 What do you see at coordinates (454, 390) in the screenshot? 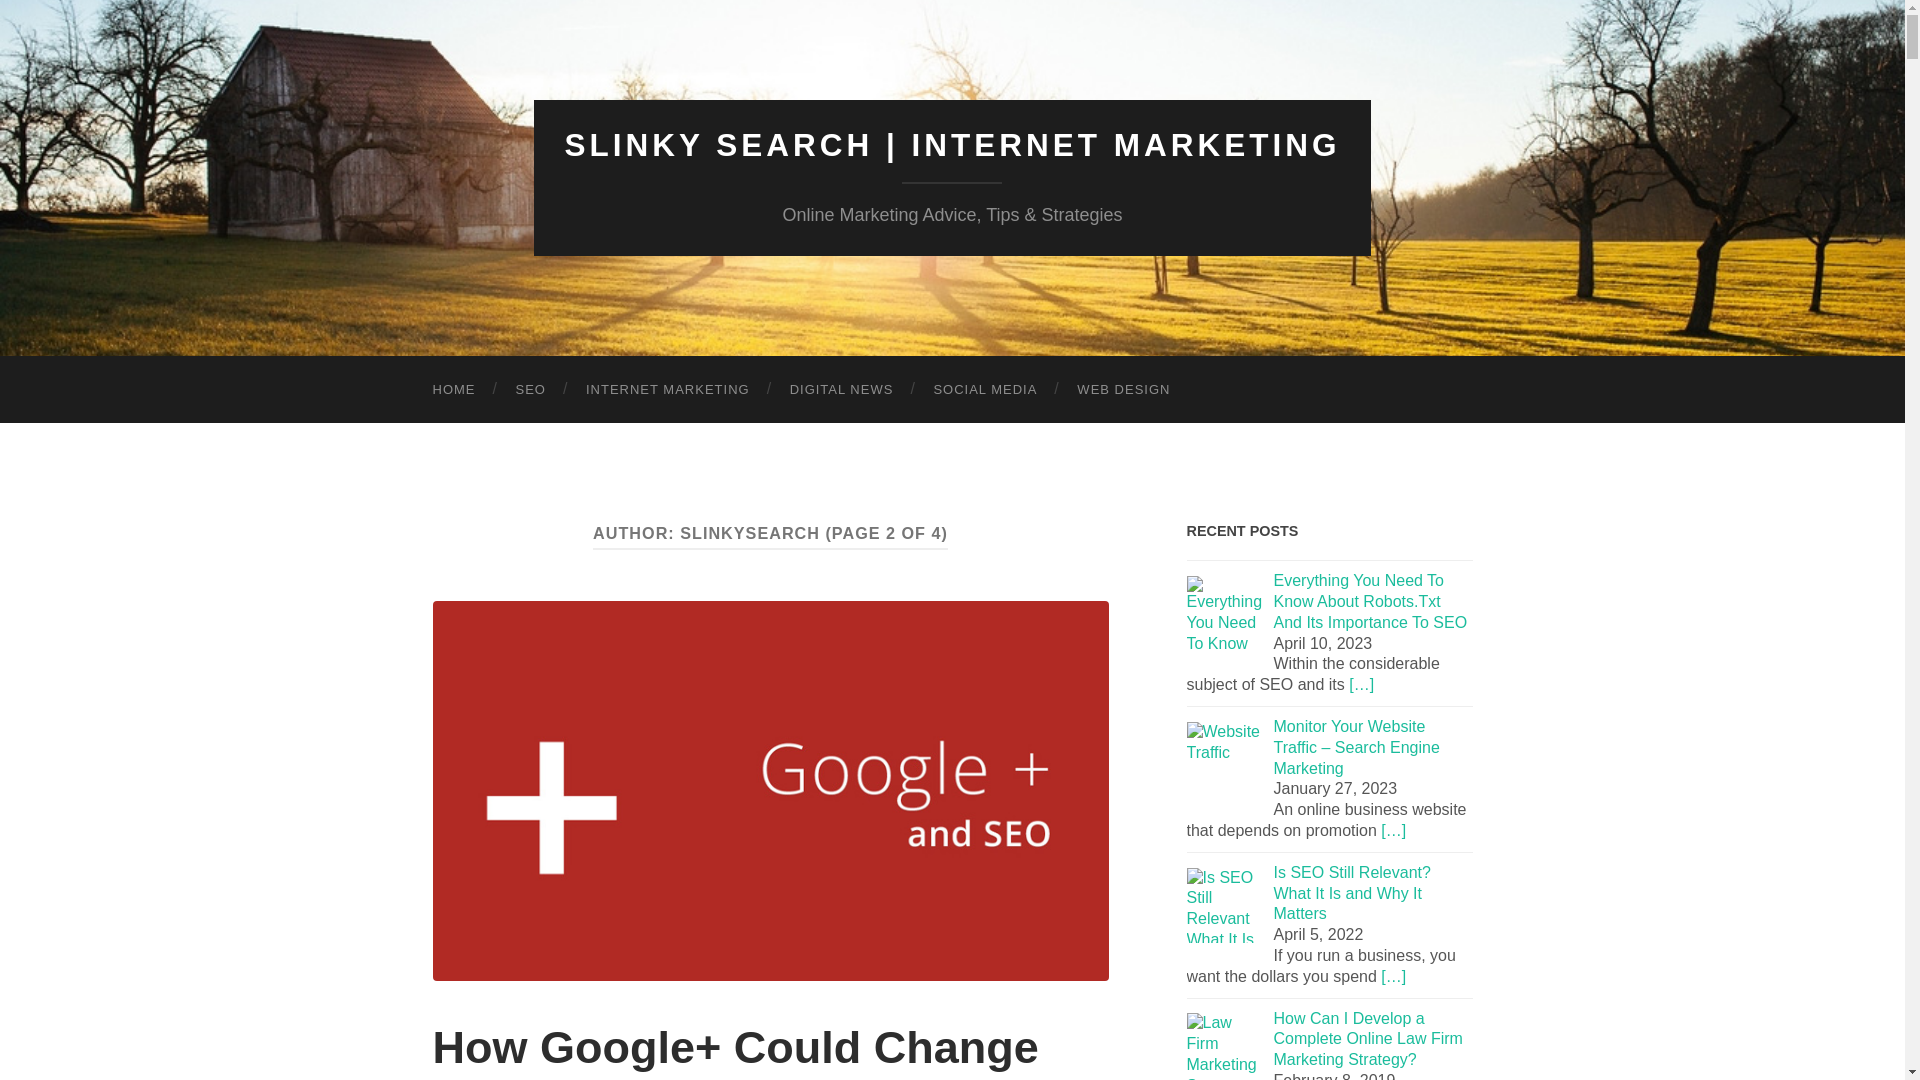
I see `HOME` at bounding box center [454, 390].